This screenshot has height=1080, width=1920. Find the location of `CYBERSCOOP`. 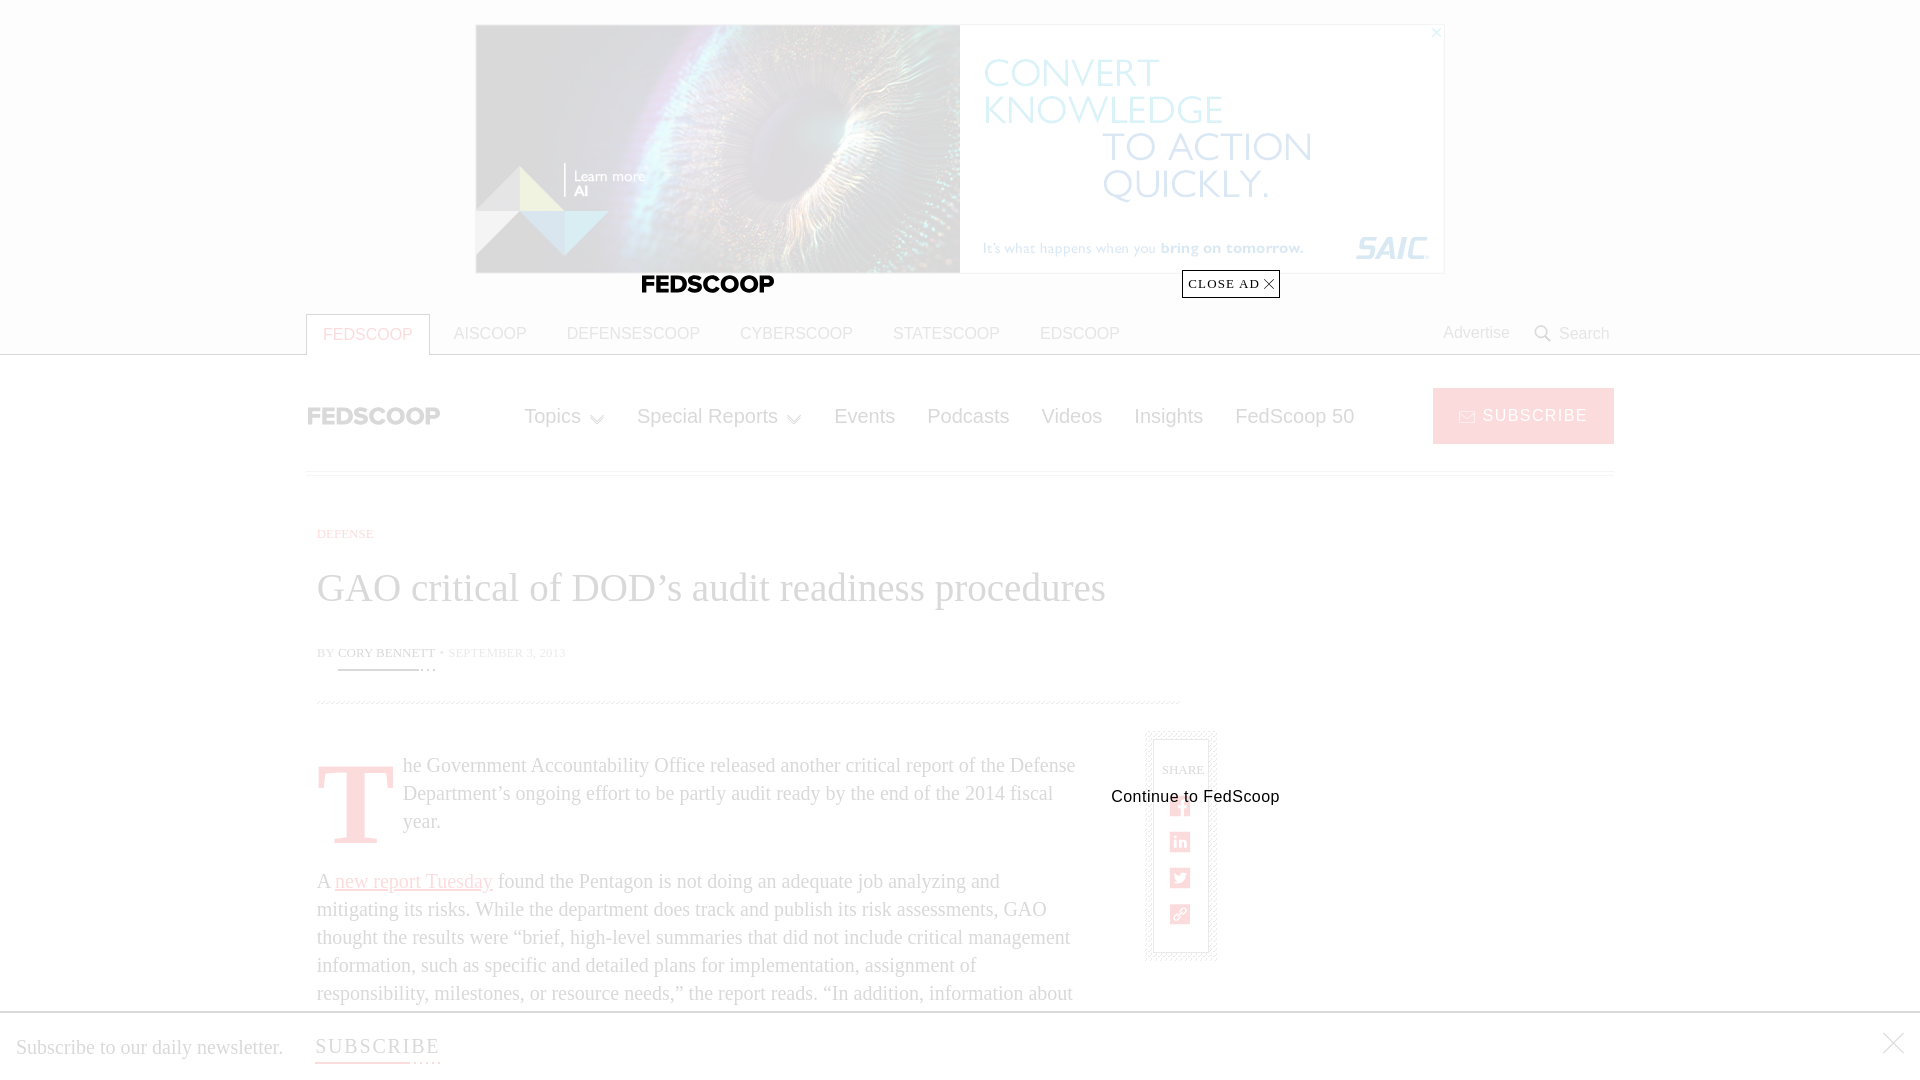

CYBERSCOOP is located at coordinates (796, 334).